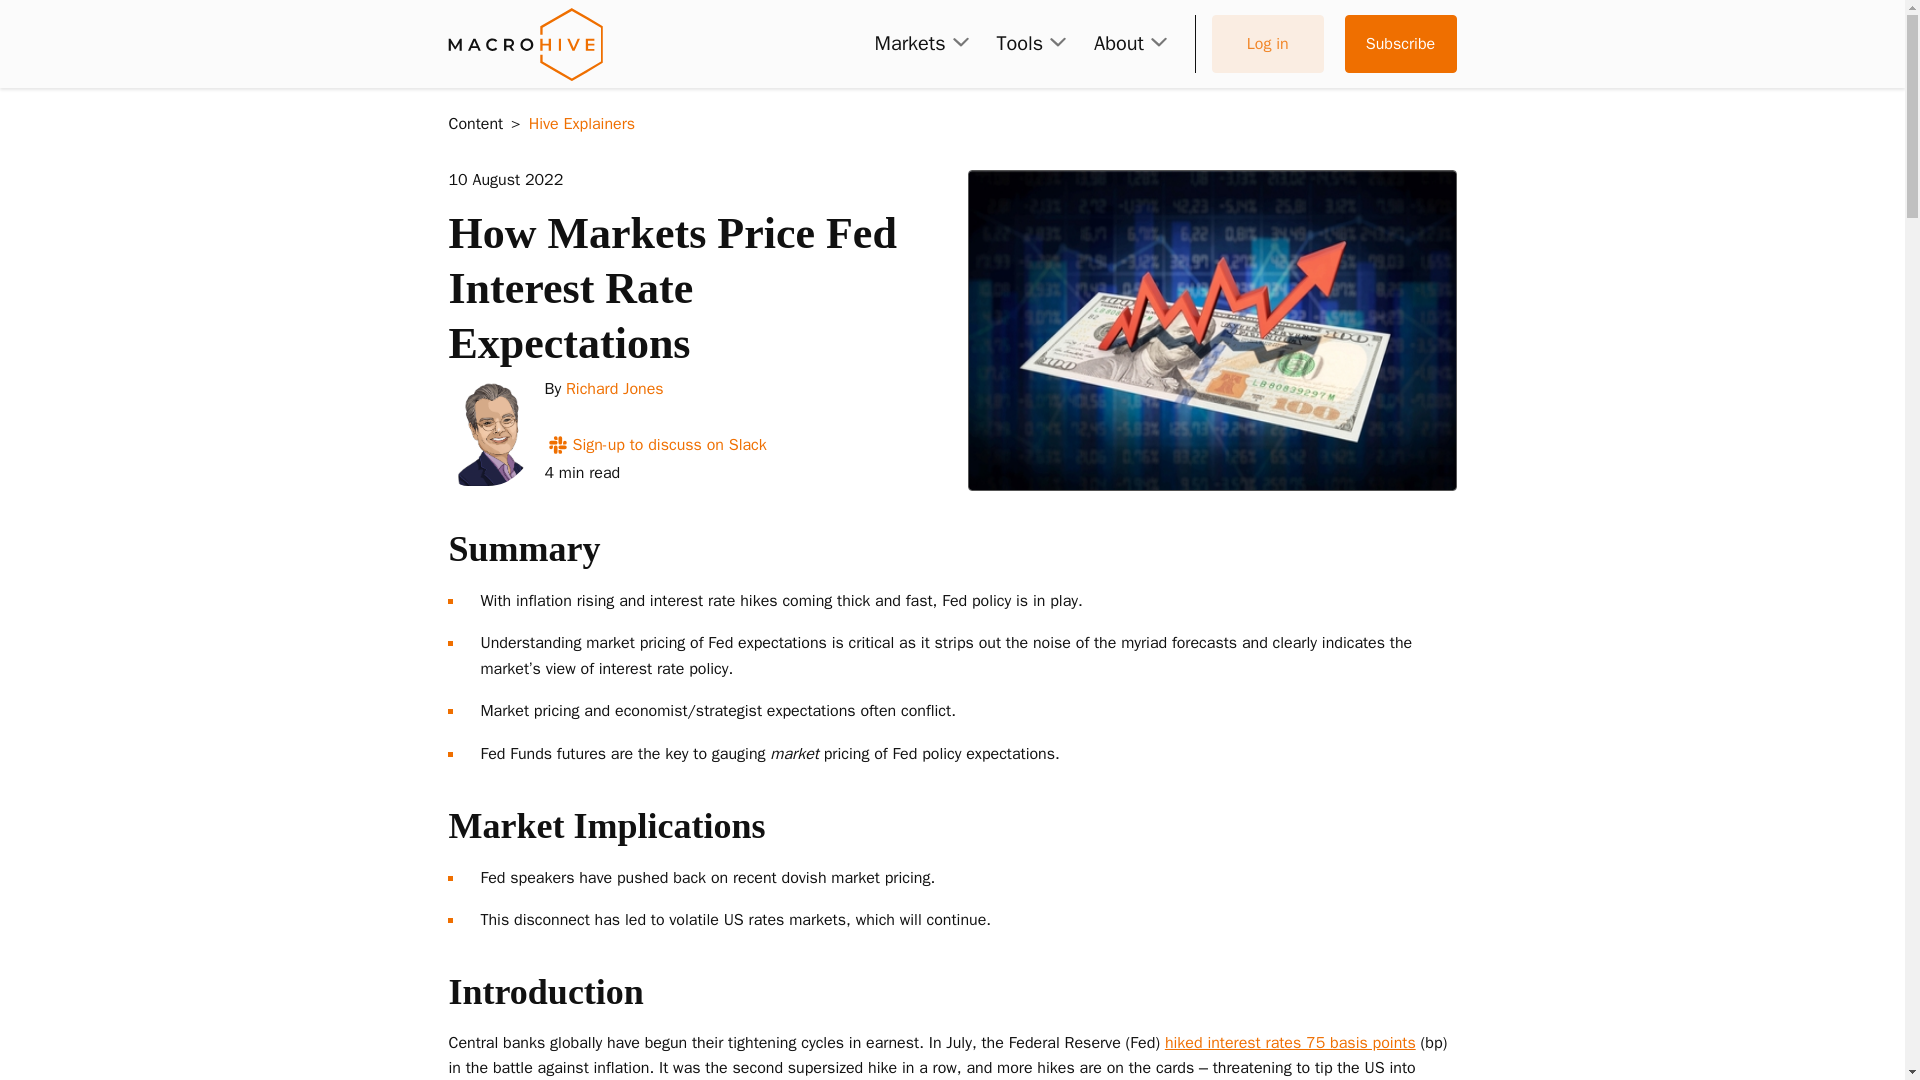 This screenshot has height=1080, width=1920. Describe the element at coordinates (654, 444) in the screenshot. I see `Sign-up to discuss on Slack` at that location.